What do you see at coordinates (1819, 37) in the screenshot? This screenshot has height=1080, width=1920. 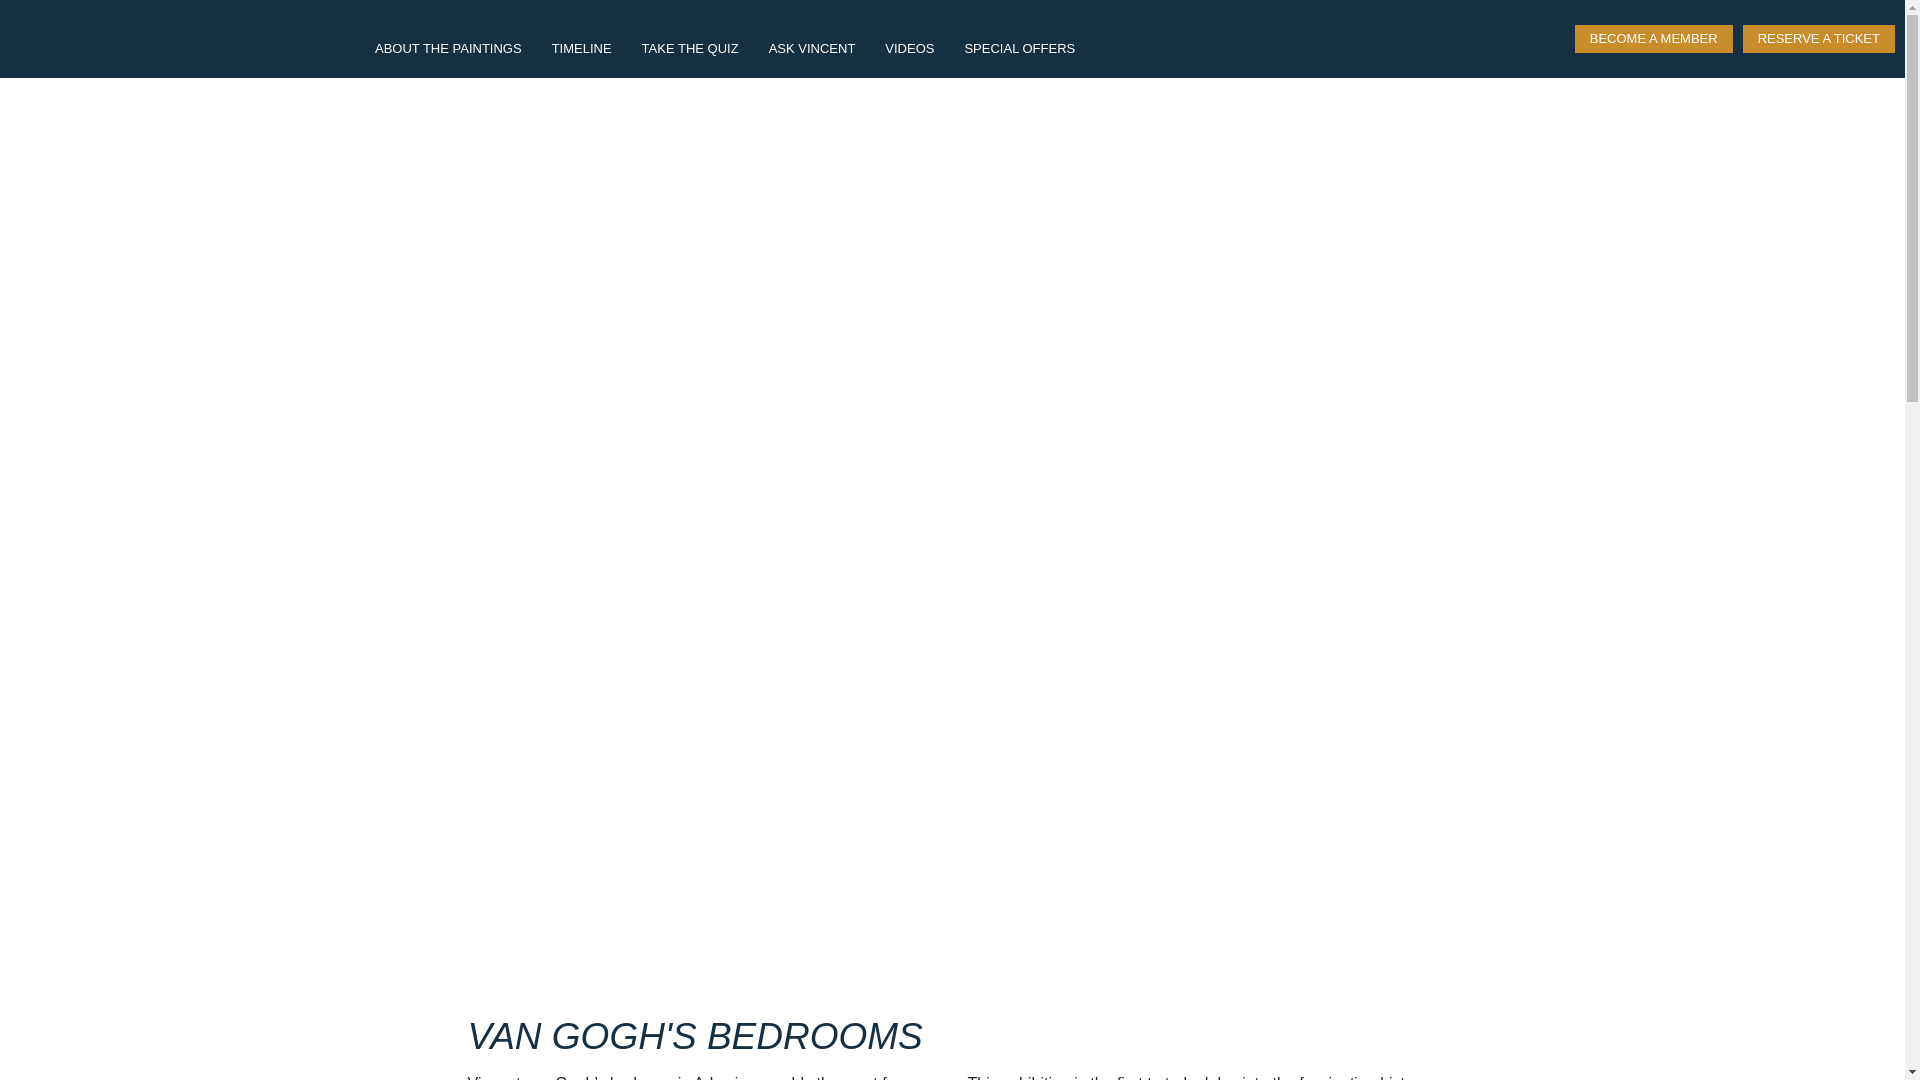 I see `RESERVE A TICKET` at bounding box center [1819, 37].